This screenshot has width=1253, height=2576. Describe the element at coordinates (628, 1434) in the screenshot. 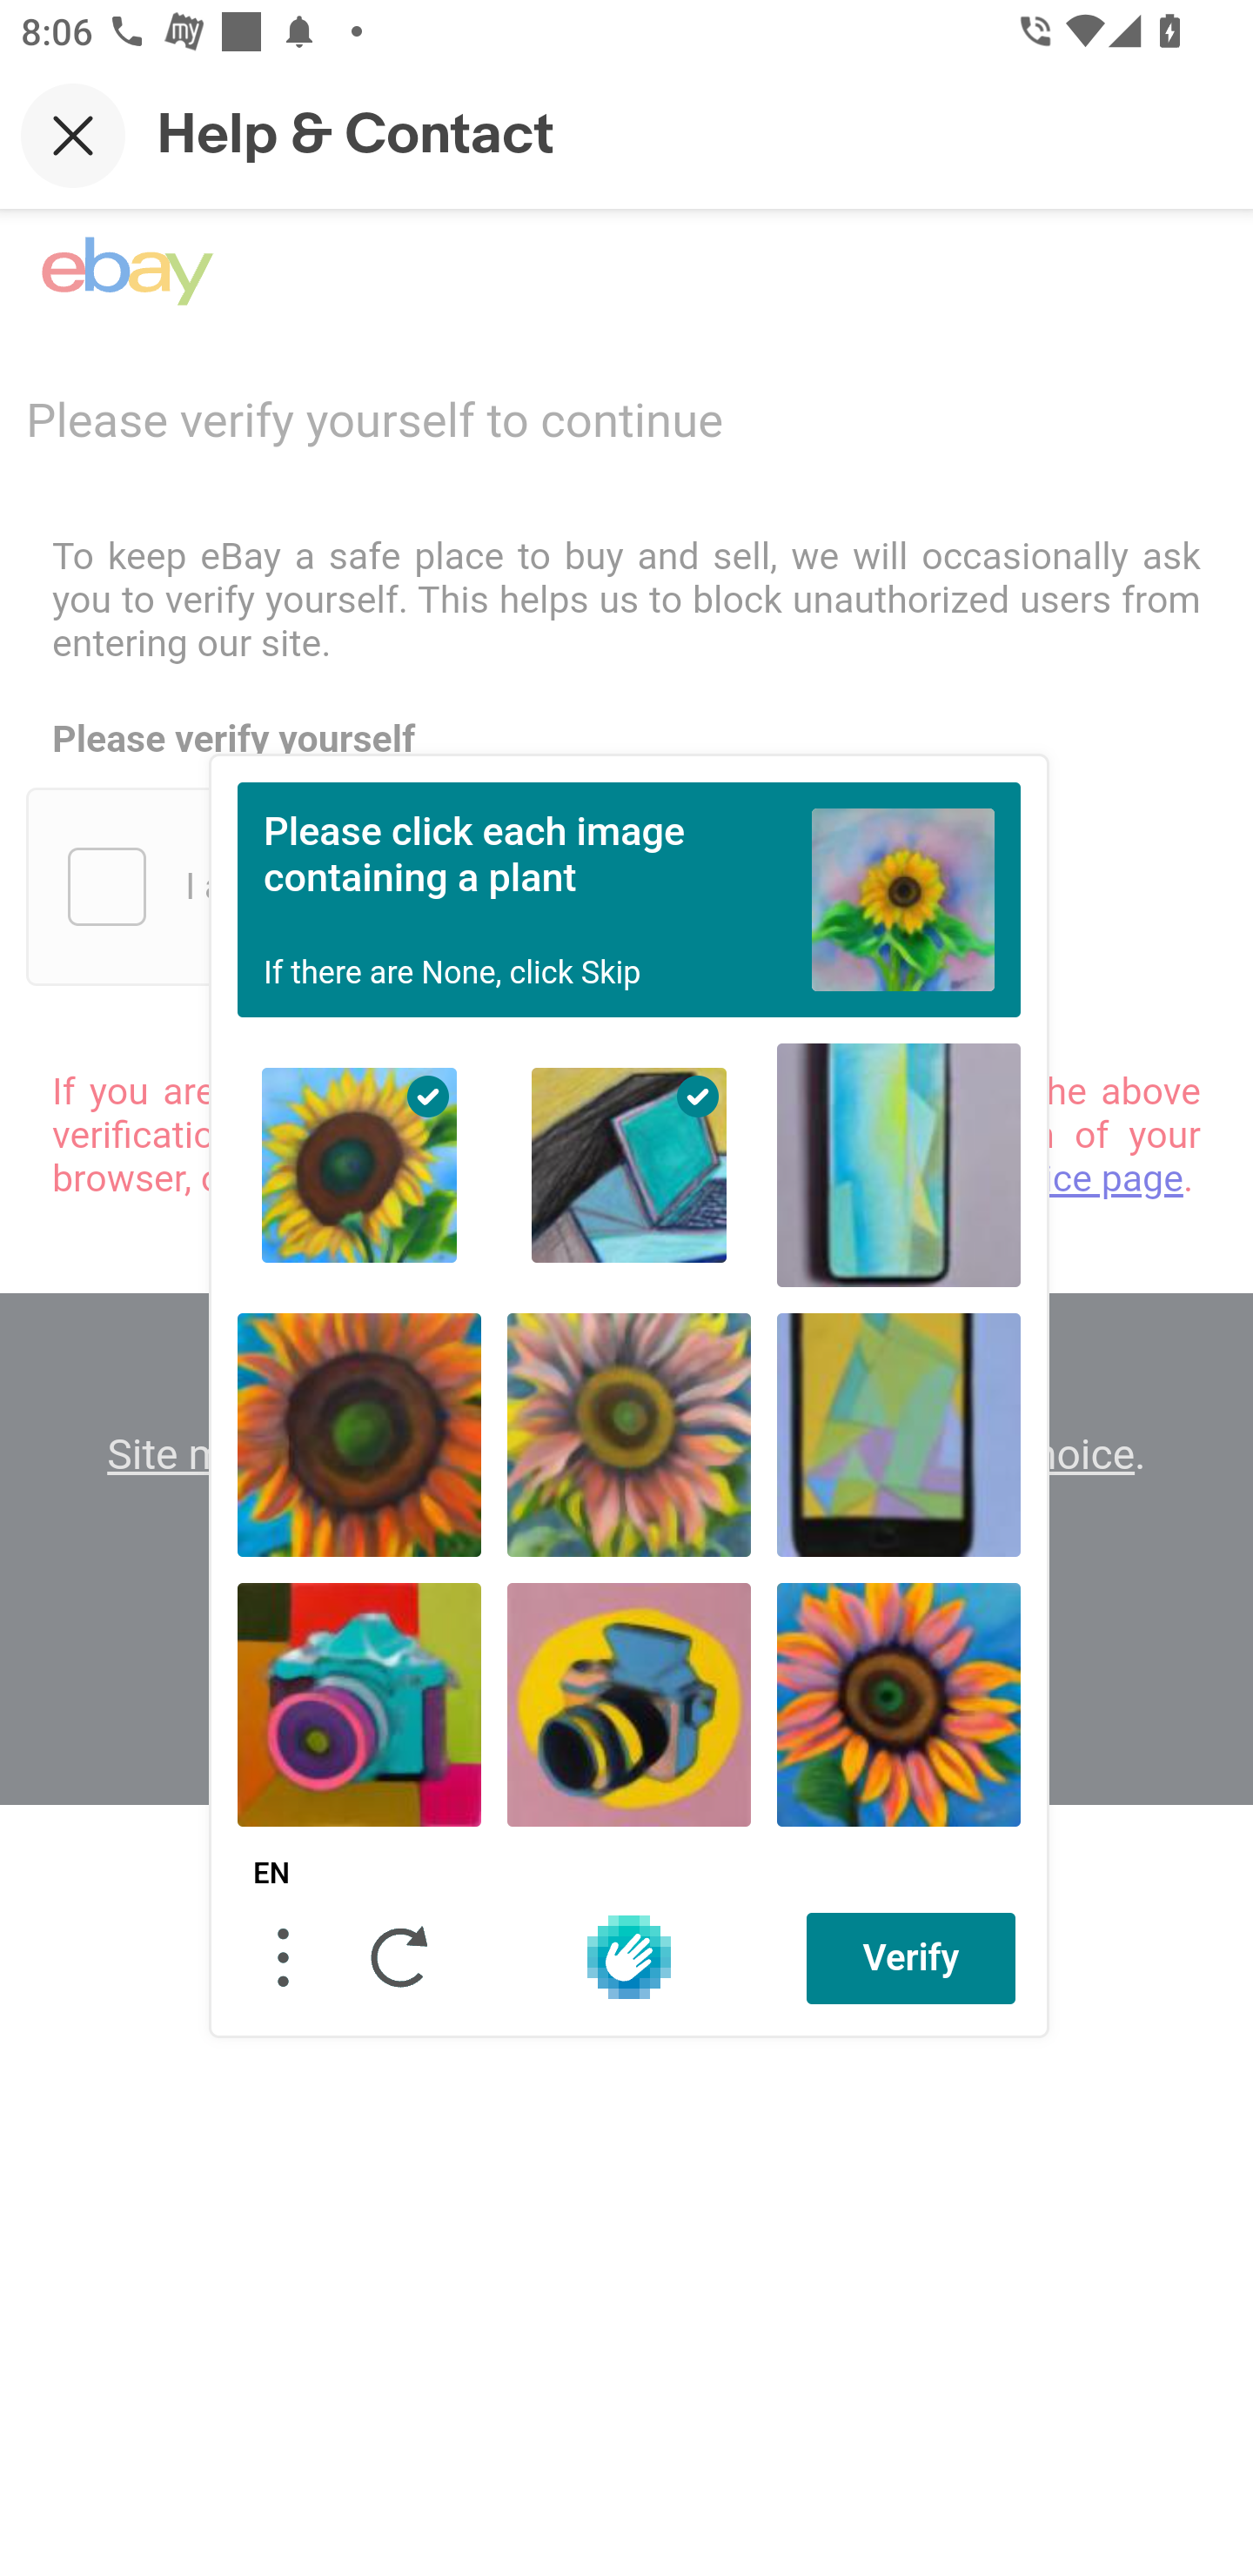

I see `Challenge Image 5` at that location.